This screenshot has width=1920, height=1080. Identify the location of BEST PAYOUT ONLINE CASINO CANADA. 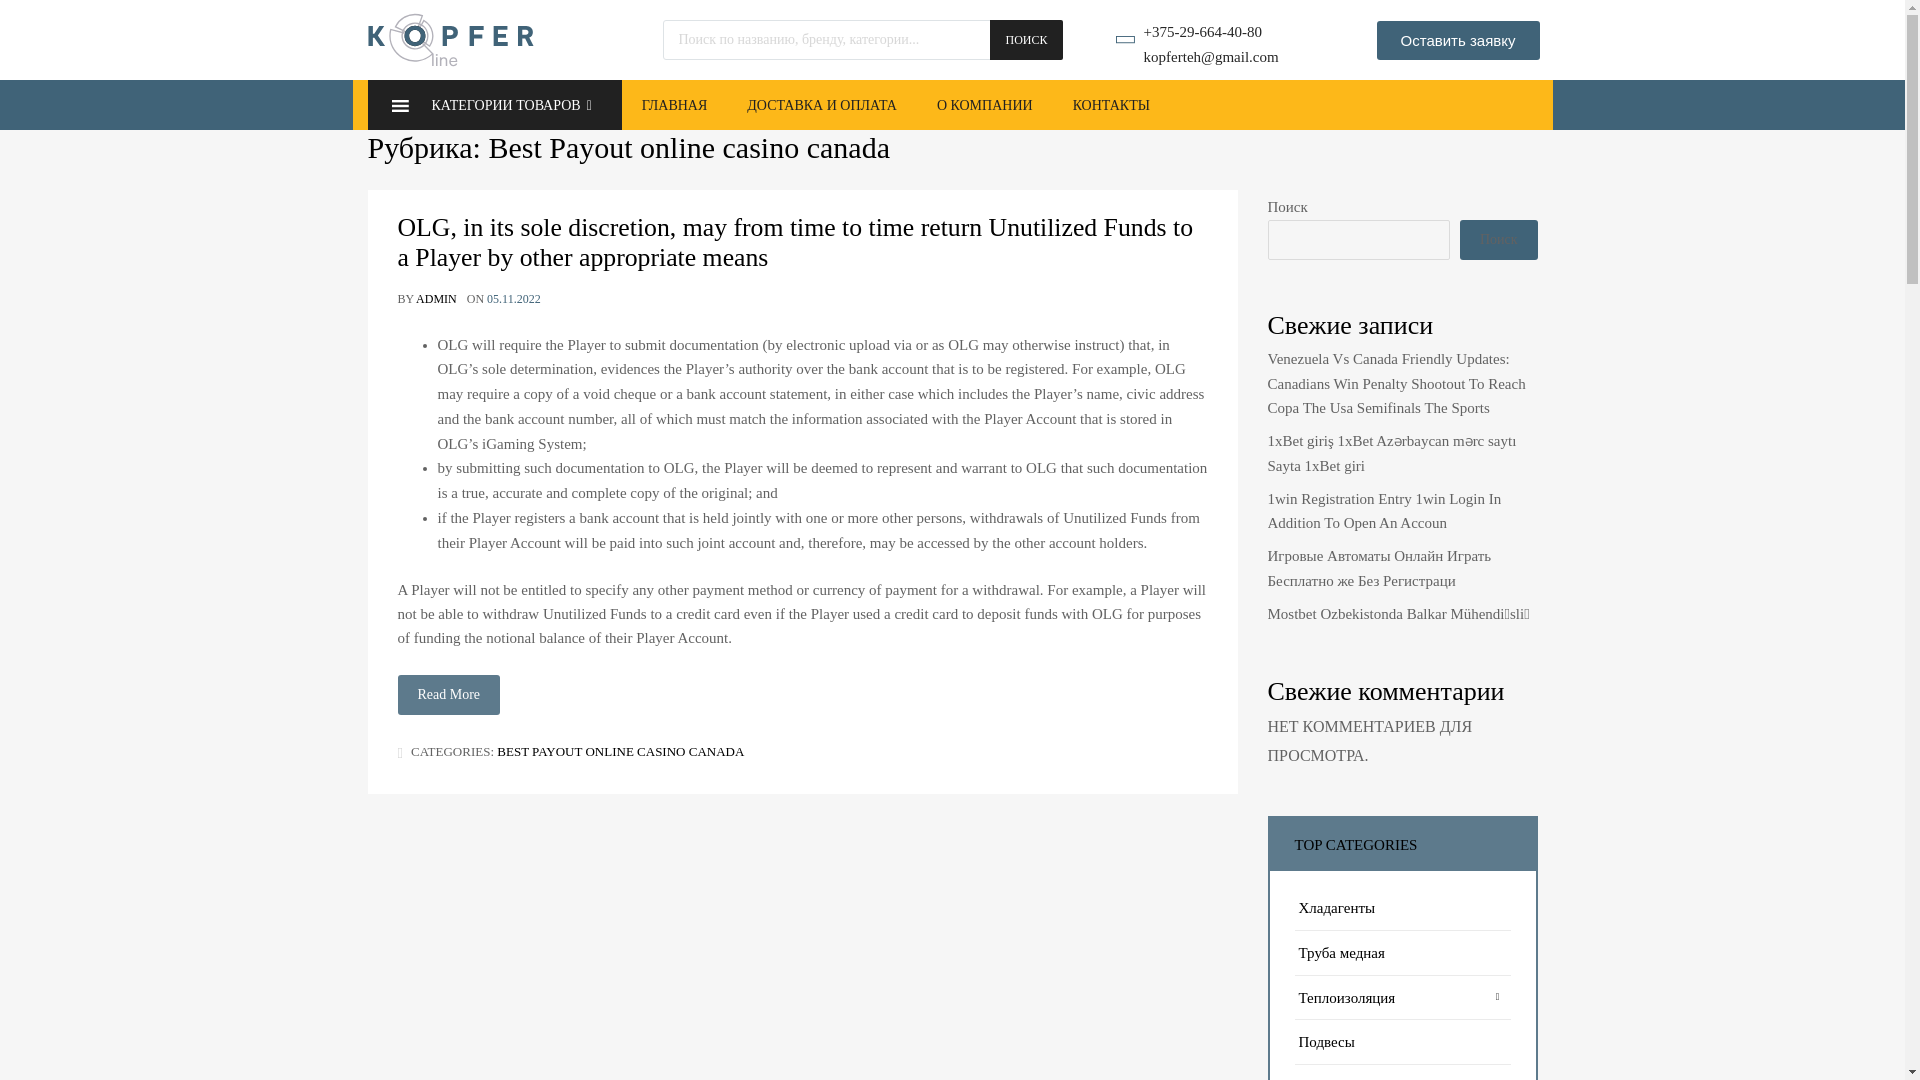
(620, 752).